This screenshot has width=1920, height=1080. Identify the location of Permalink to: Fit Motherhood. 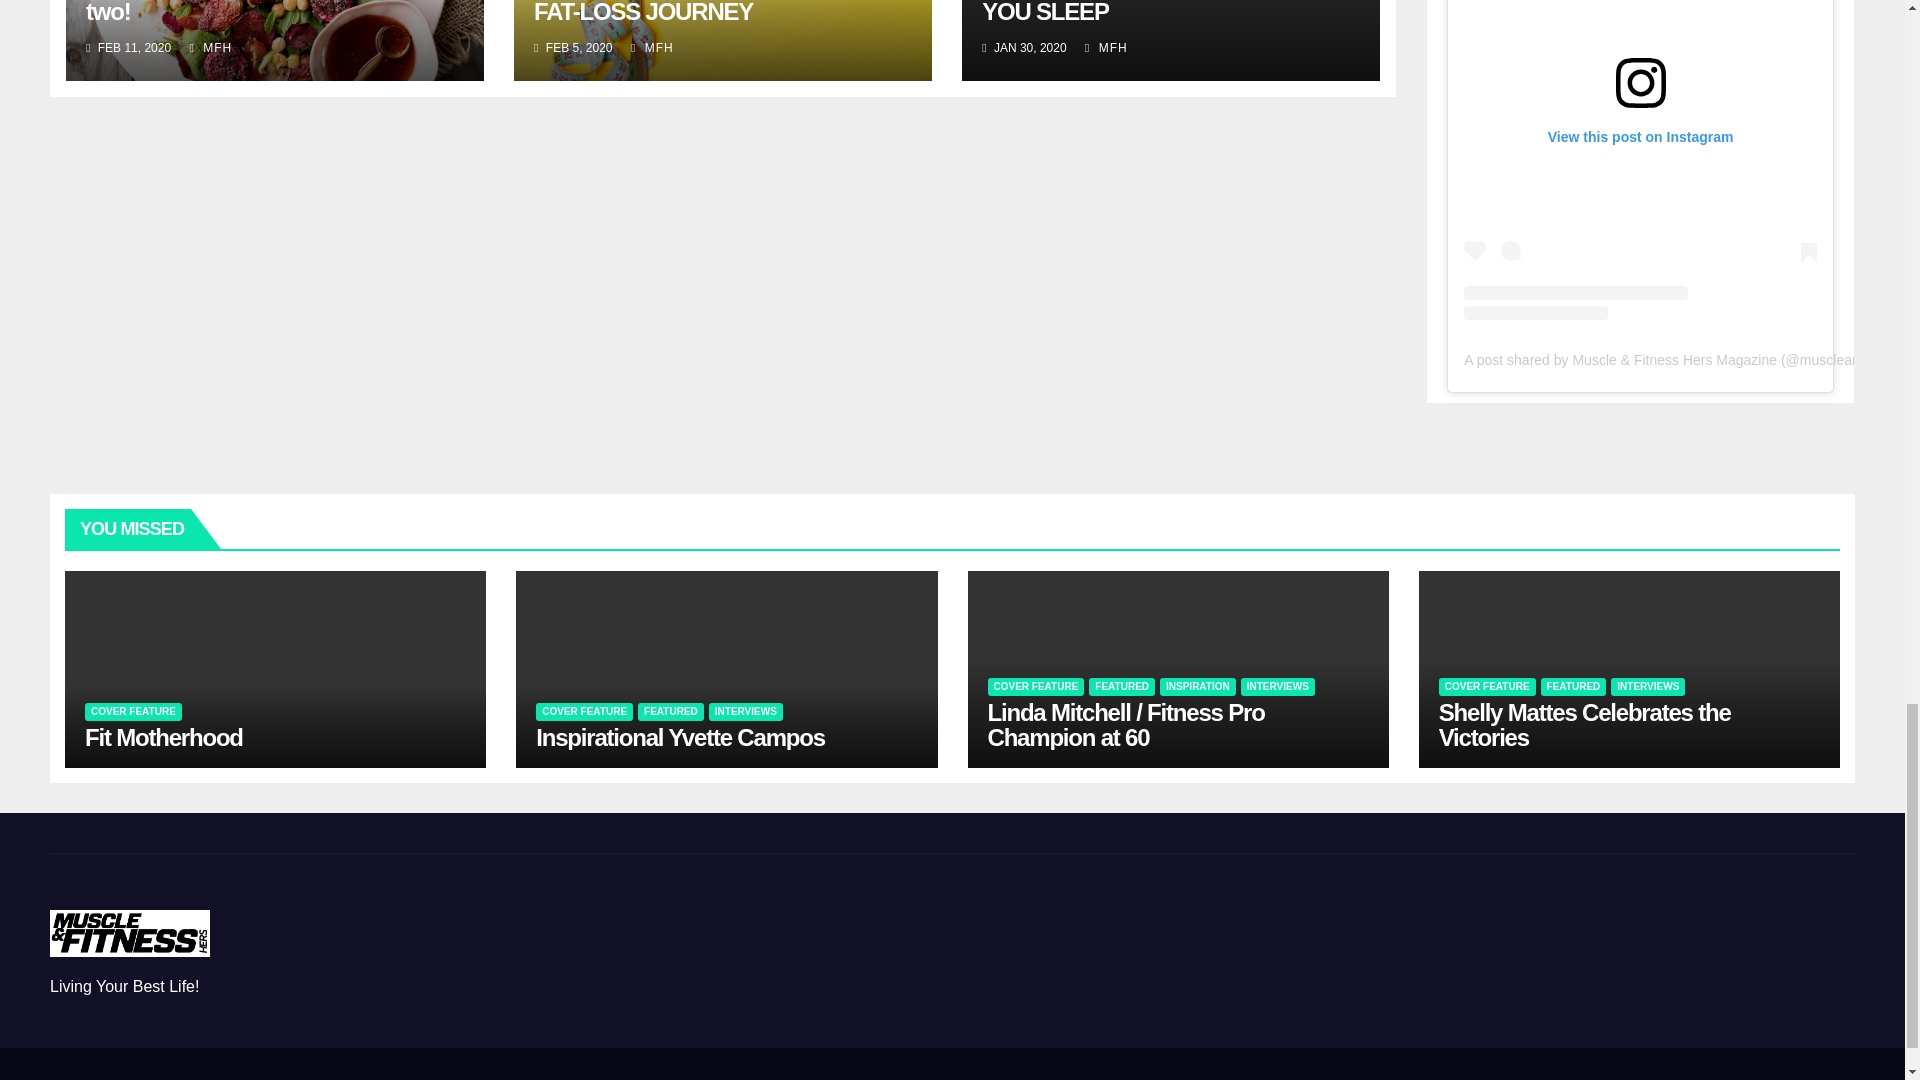
(164, 736).